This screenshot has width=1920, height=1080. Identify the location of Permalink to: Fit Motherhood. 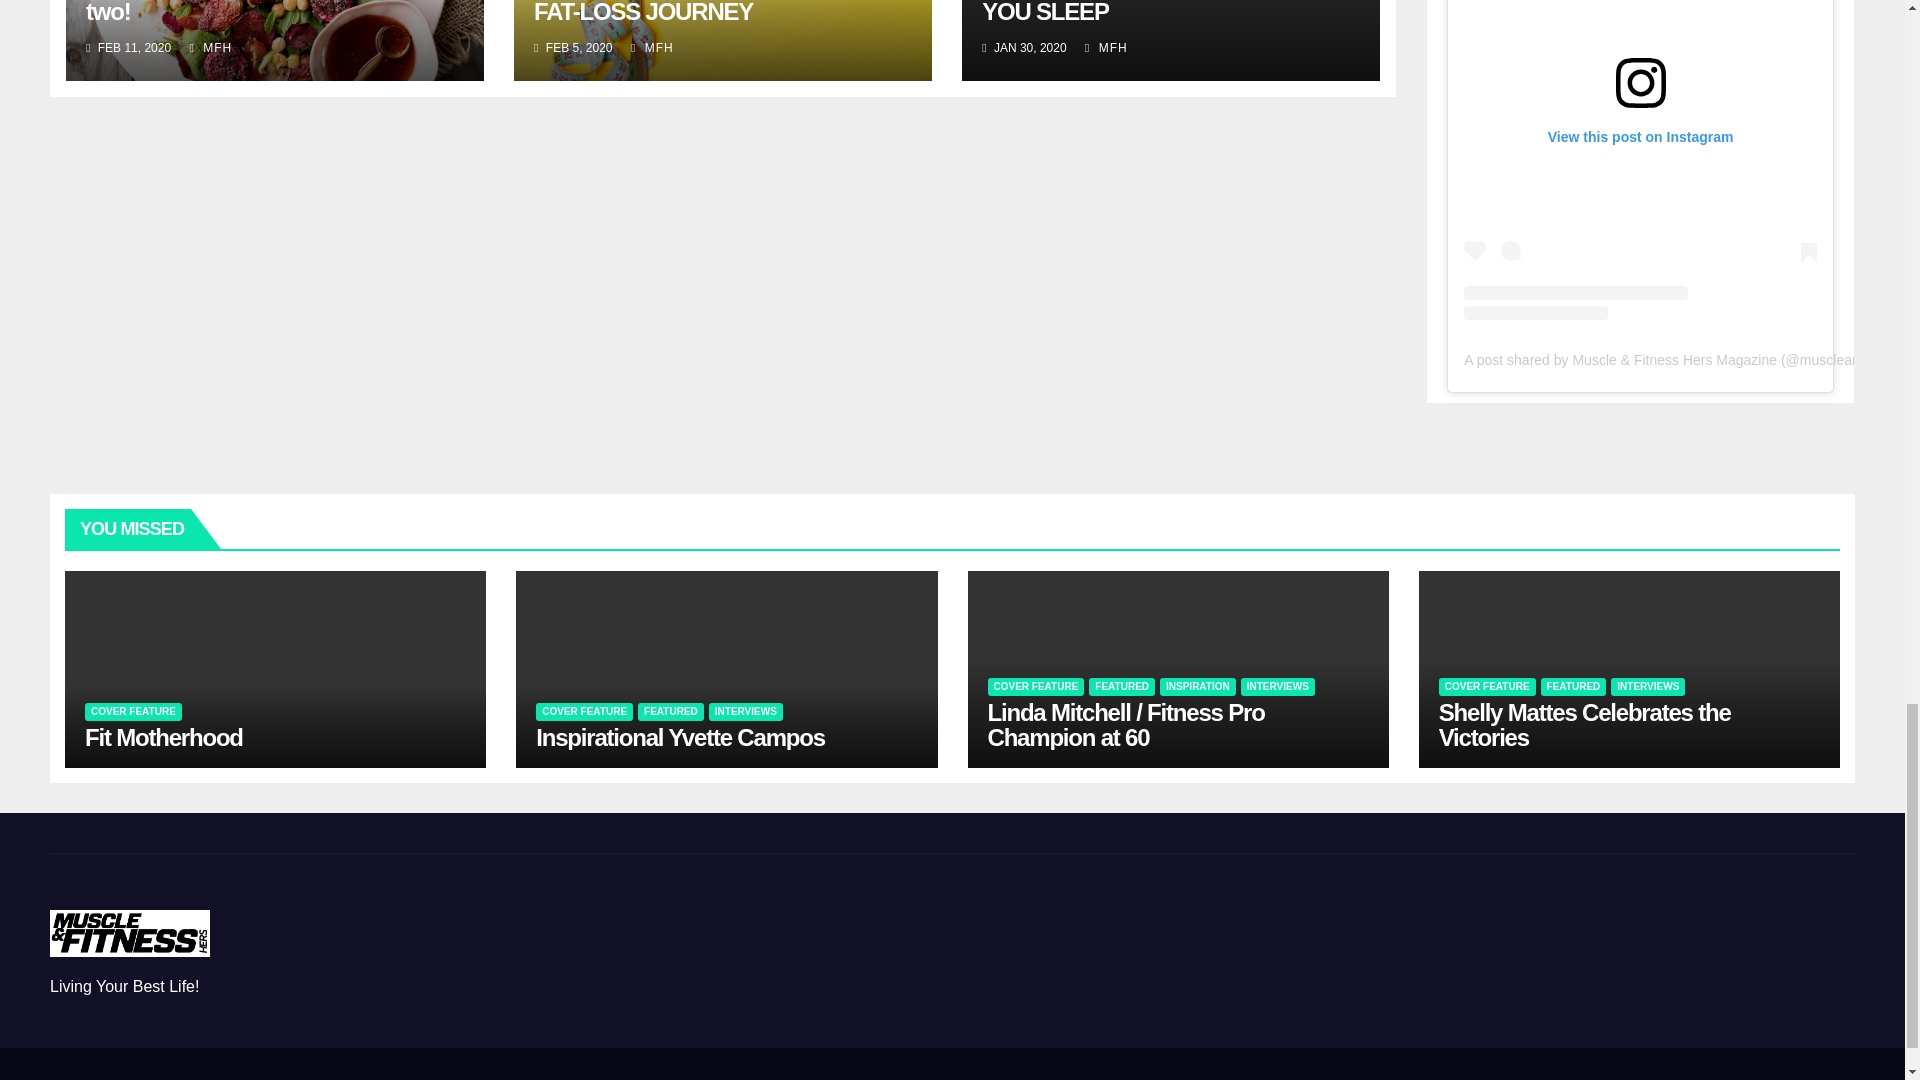
(164, 736).